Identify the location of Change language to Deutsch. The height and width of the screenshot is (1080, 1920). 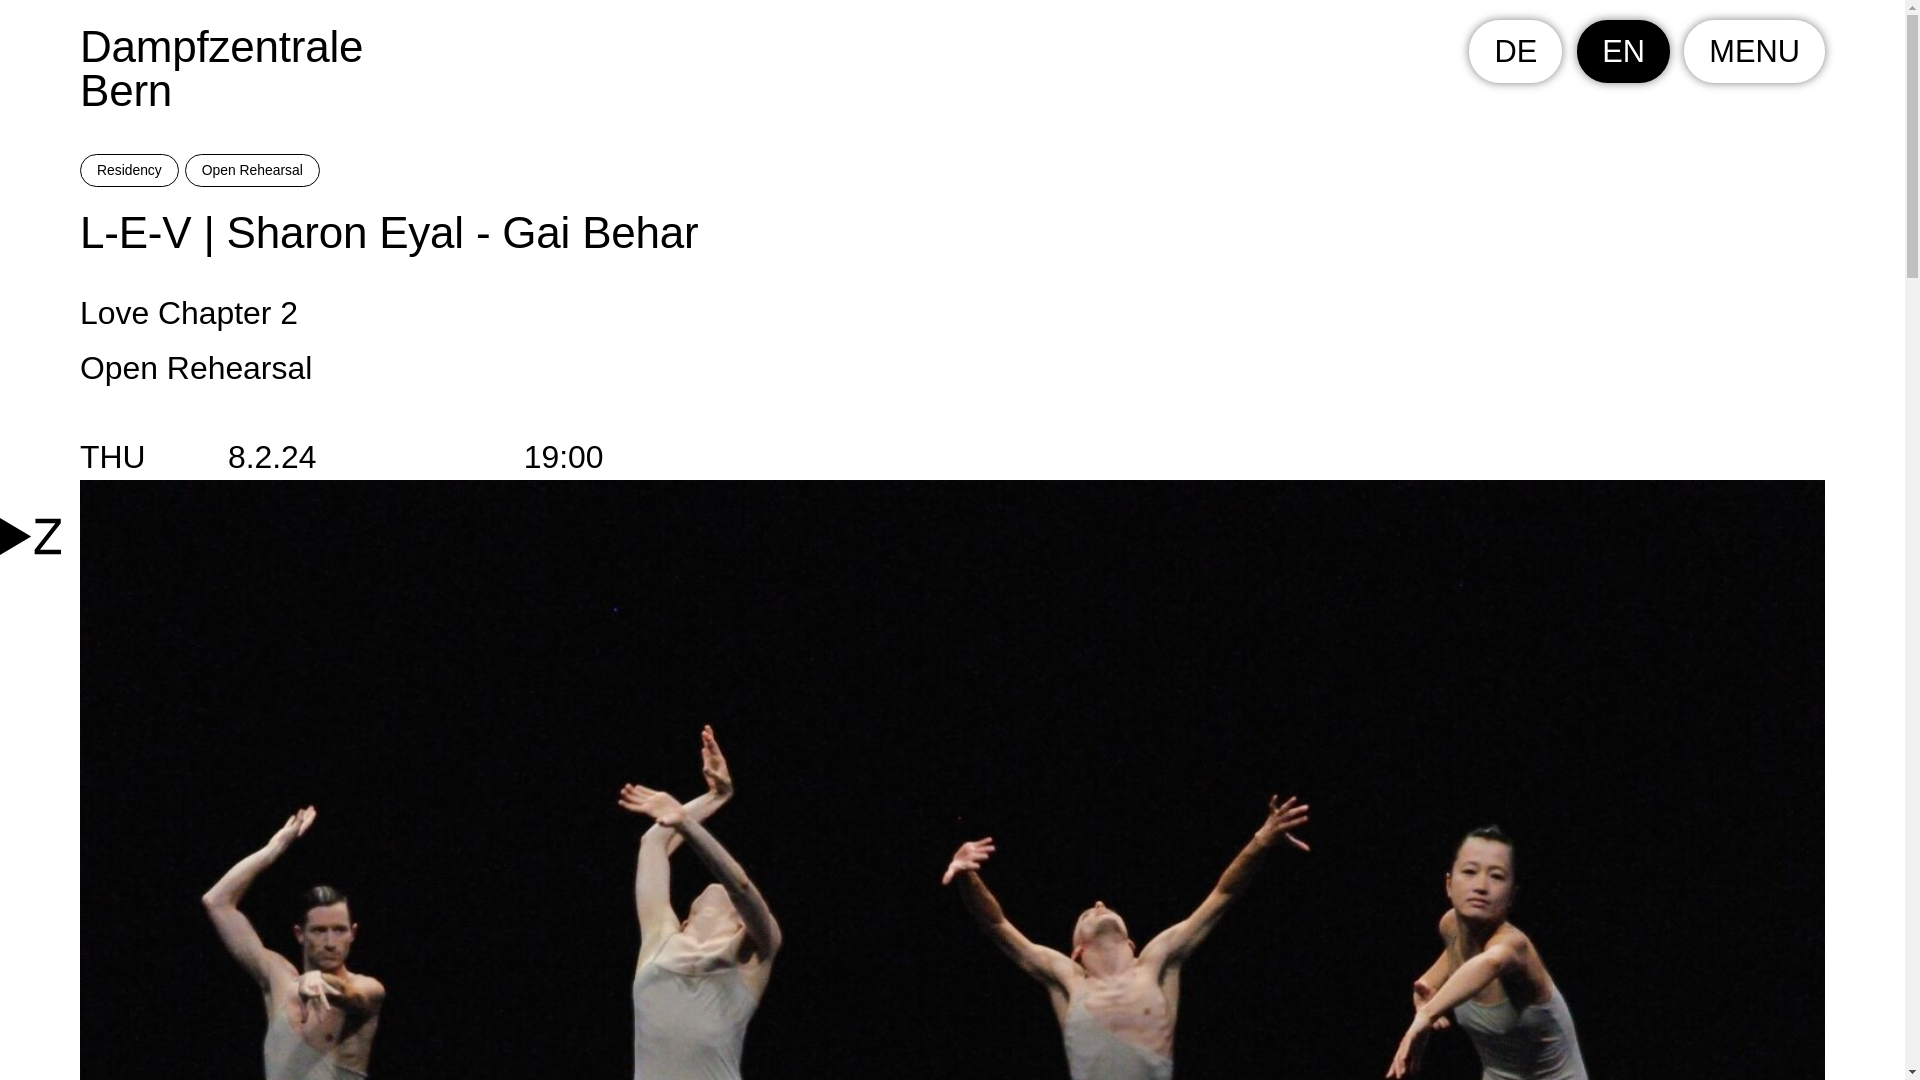
(1515, 52).